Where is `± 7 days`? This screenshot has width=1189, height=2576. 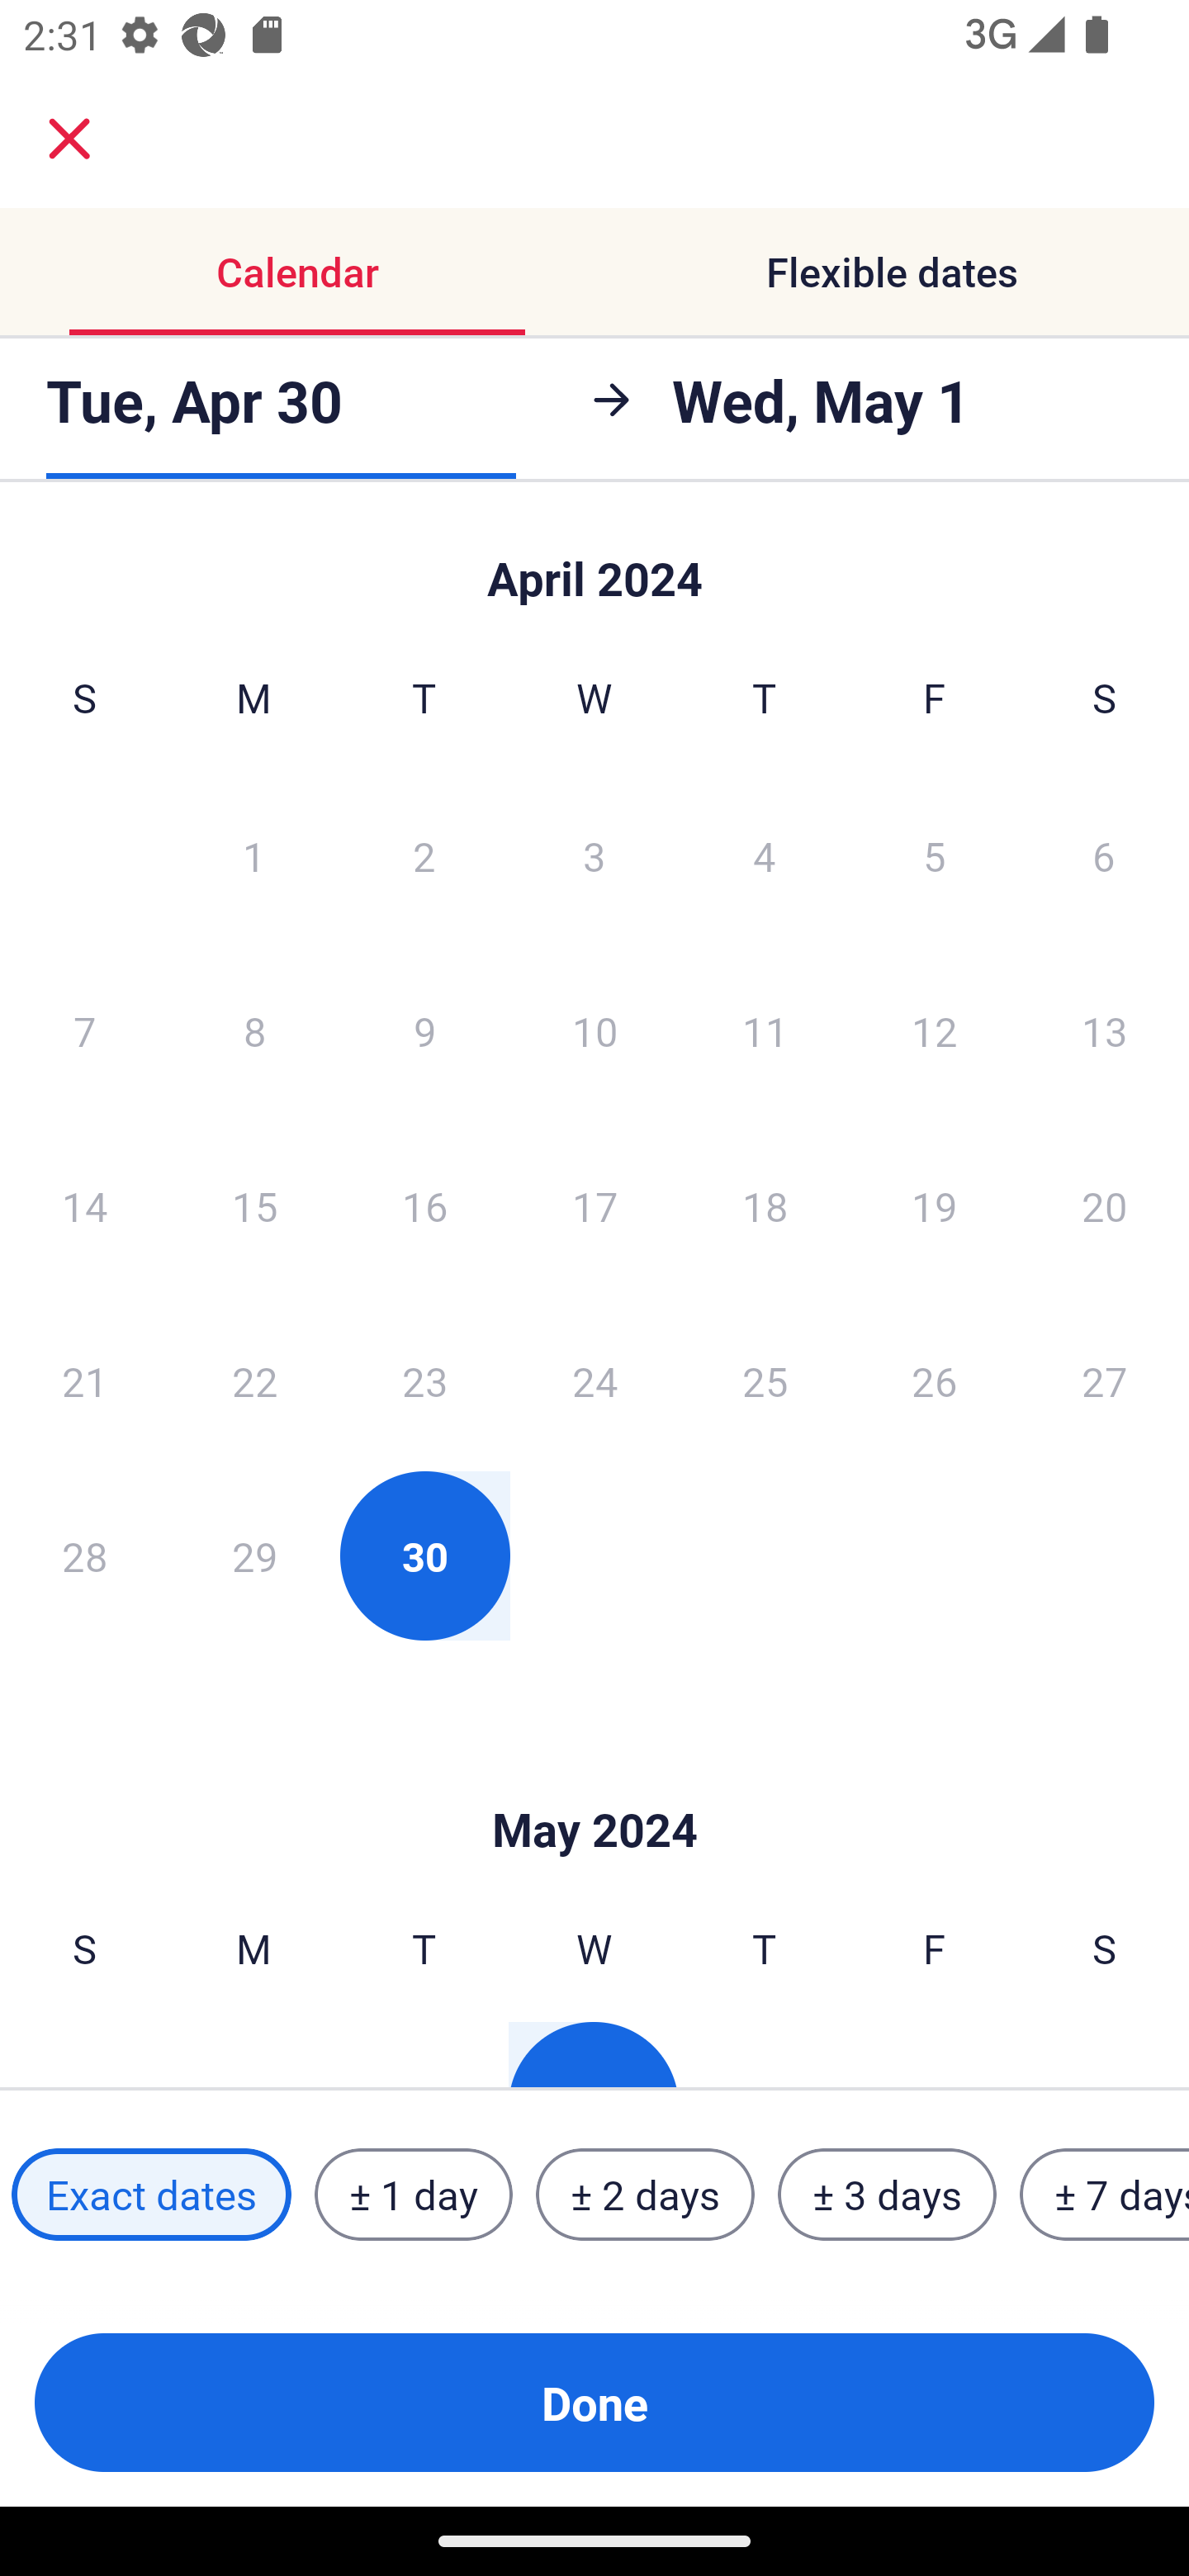
± 7 days is located at coordinates (1105, 2195).